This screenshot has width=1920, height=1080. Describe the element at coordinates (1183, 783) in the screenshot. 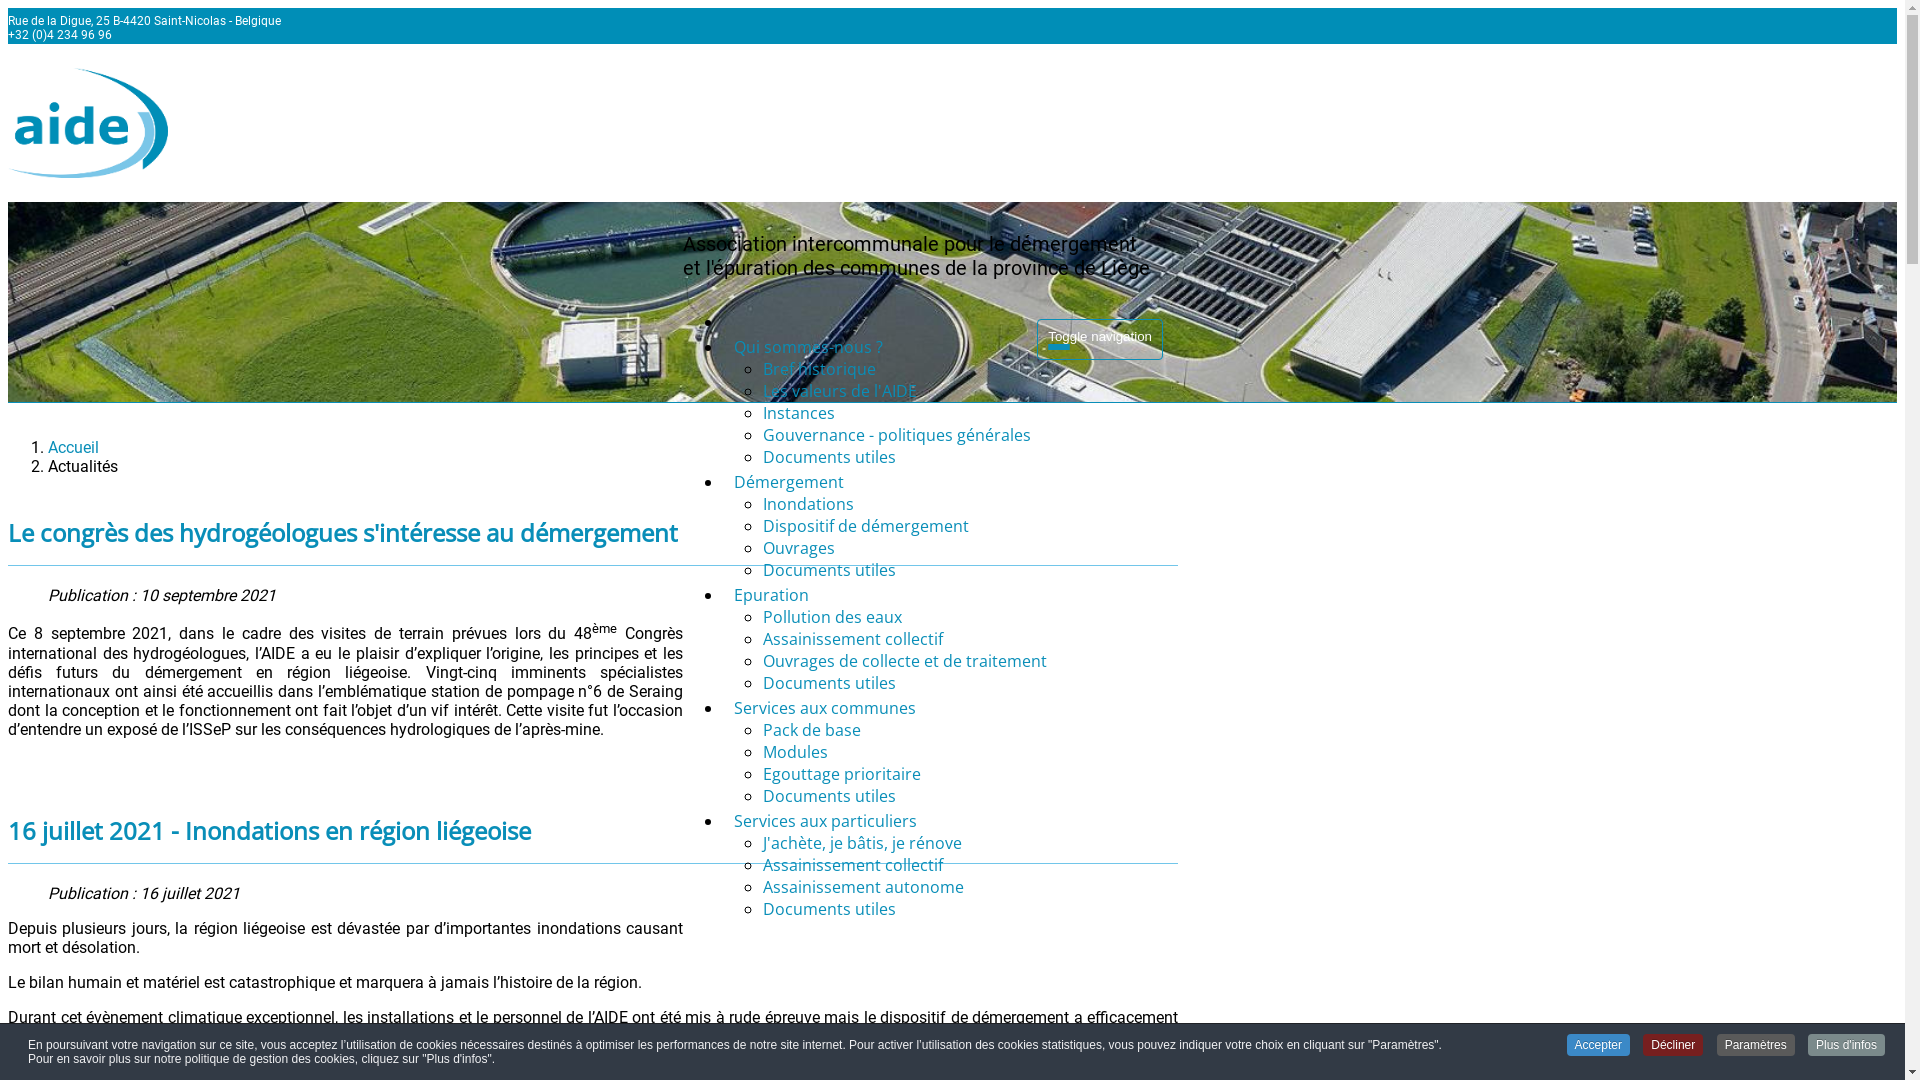

I see `Enregistrer` at that location.